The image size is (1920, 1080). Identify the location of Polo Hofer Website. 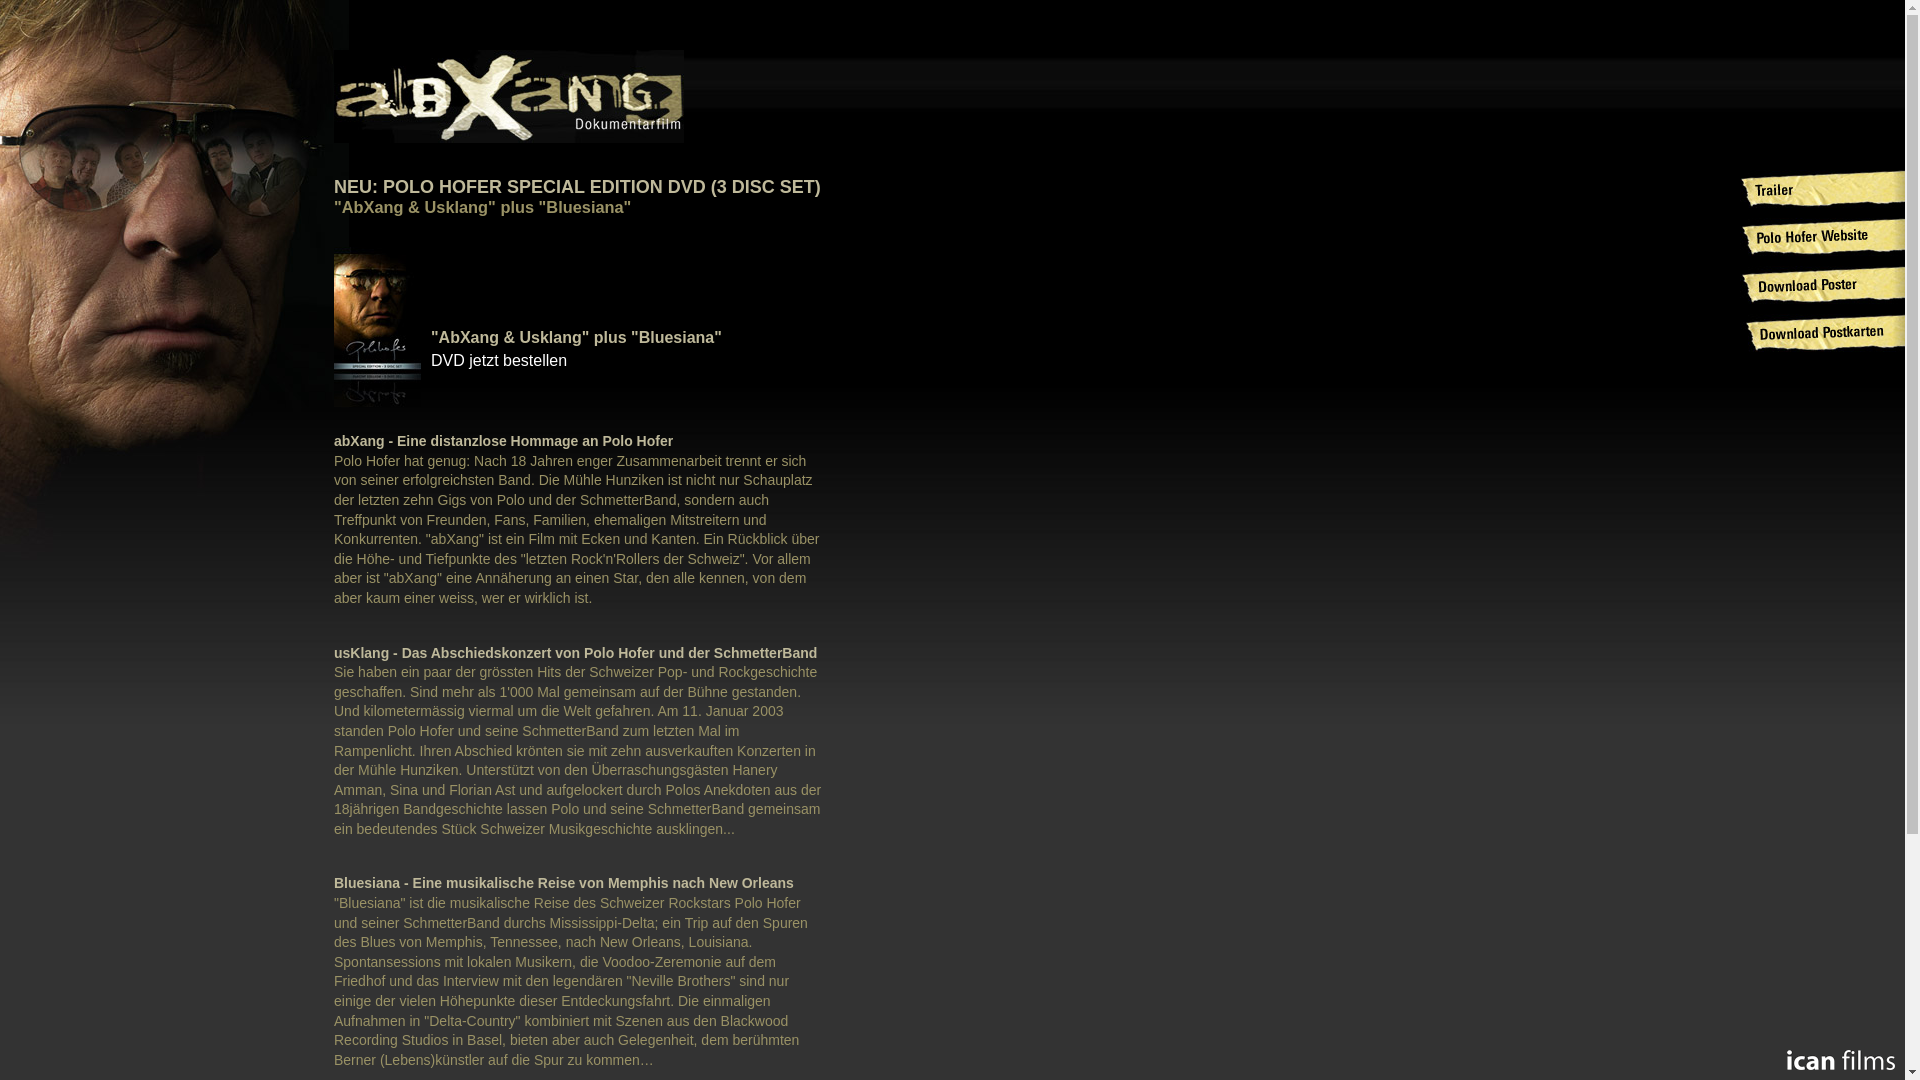
(1822, 237).